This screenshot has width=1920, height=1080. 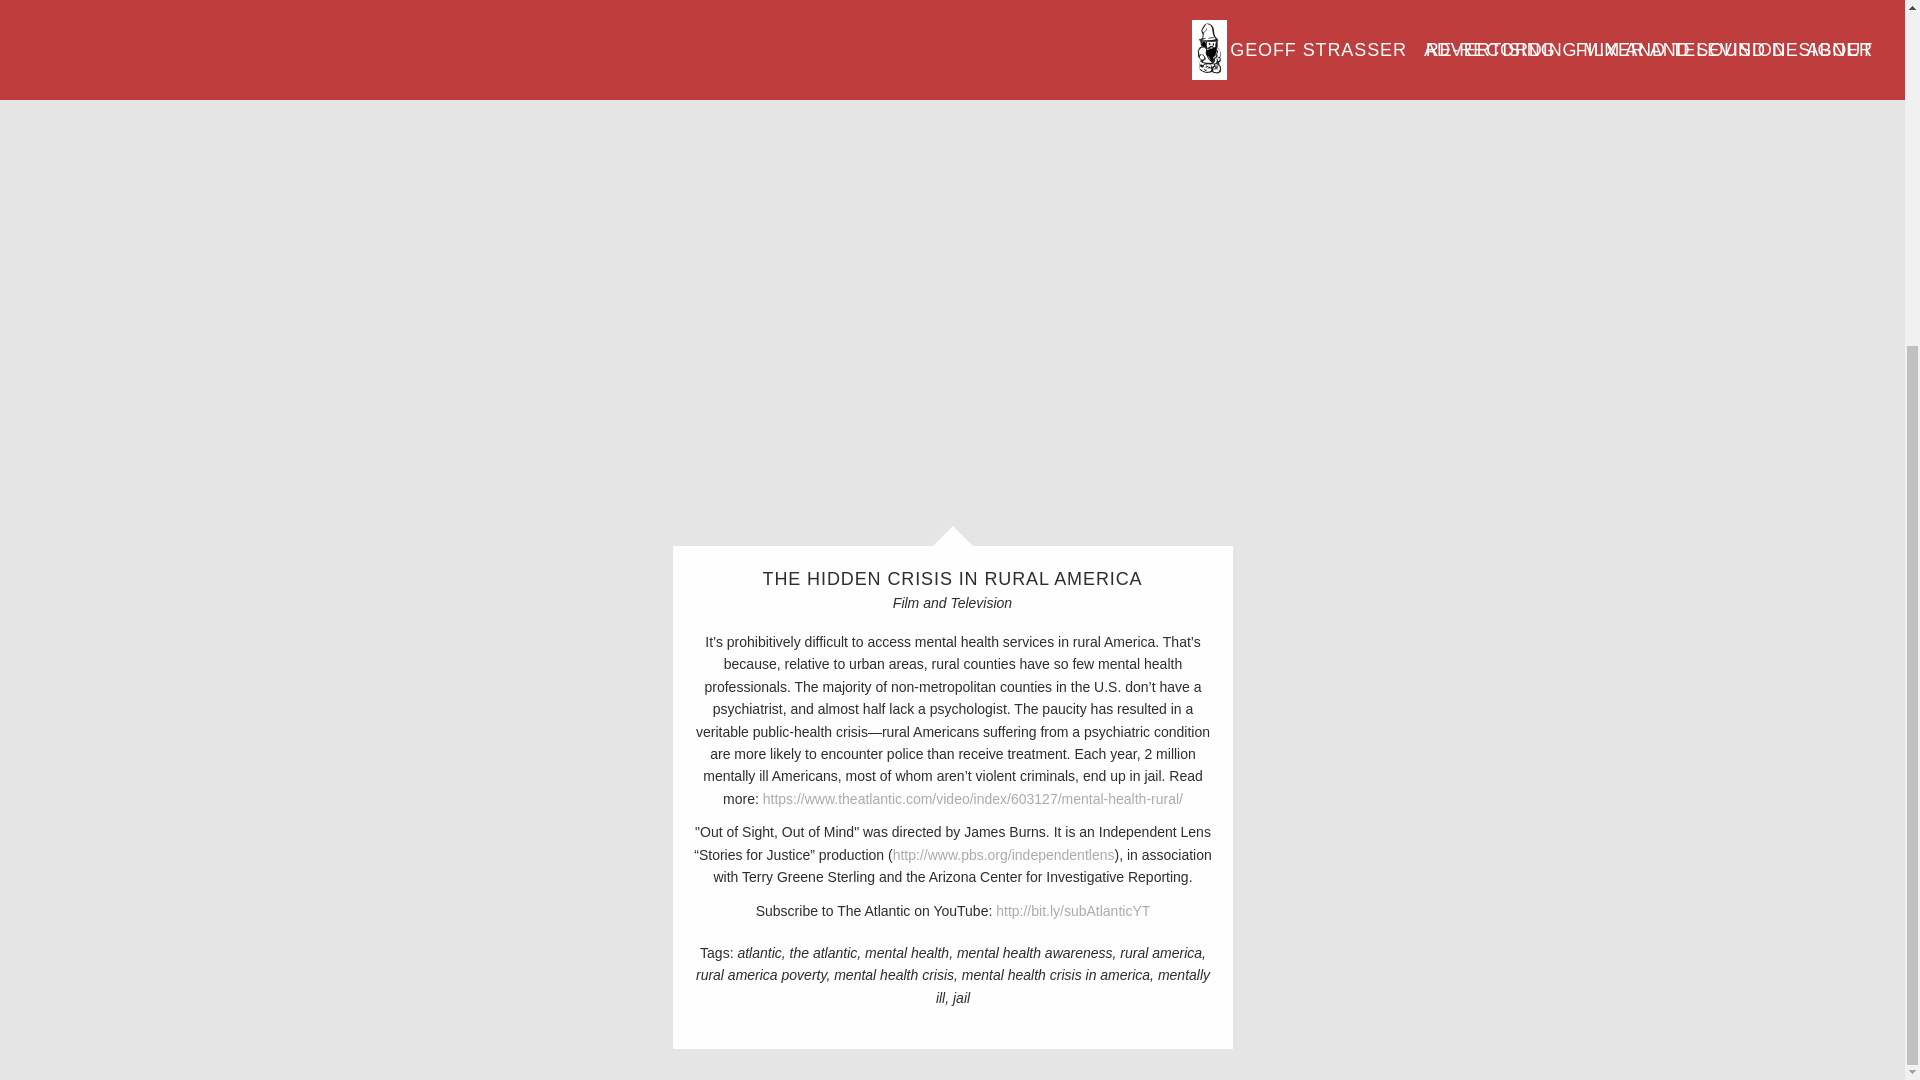 I want to click on mental health crisis in america, so click(x=1057, y=975).